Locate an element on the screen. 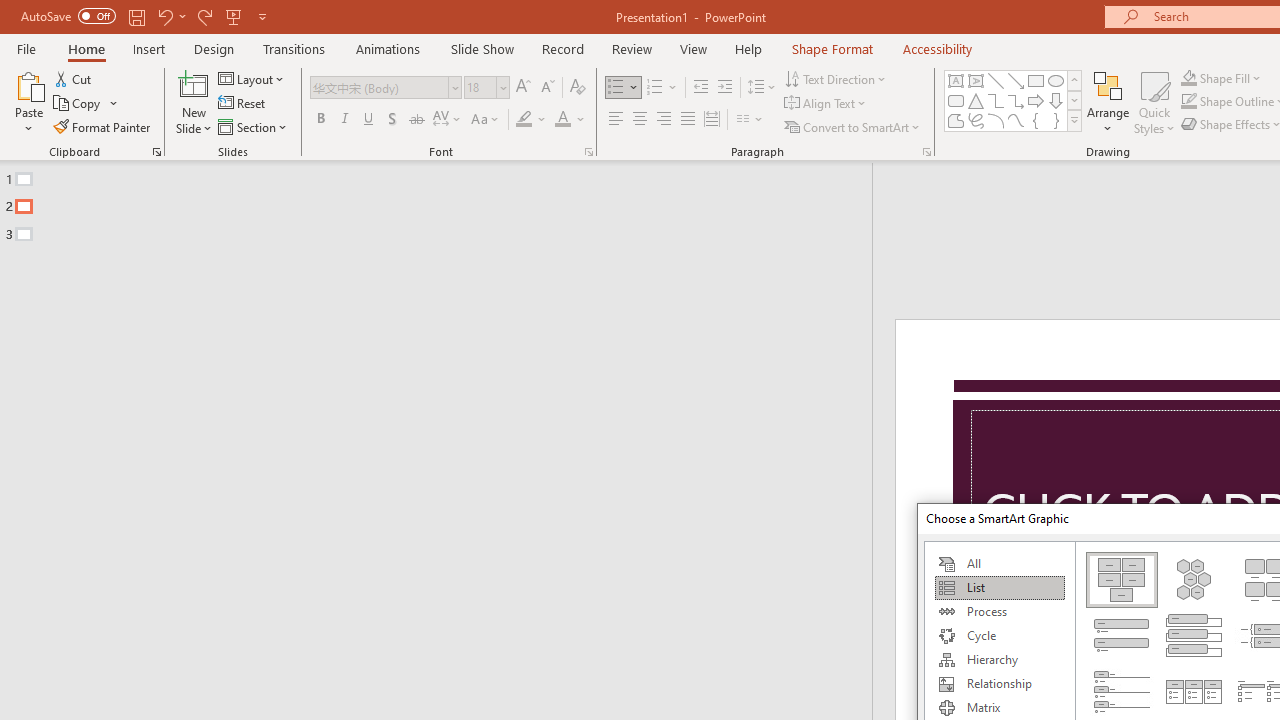 The height and width of the screenshot is (720, 1280). Font Size is located at coordinates (480, 87).